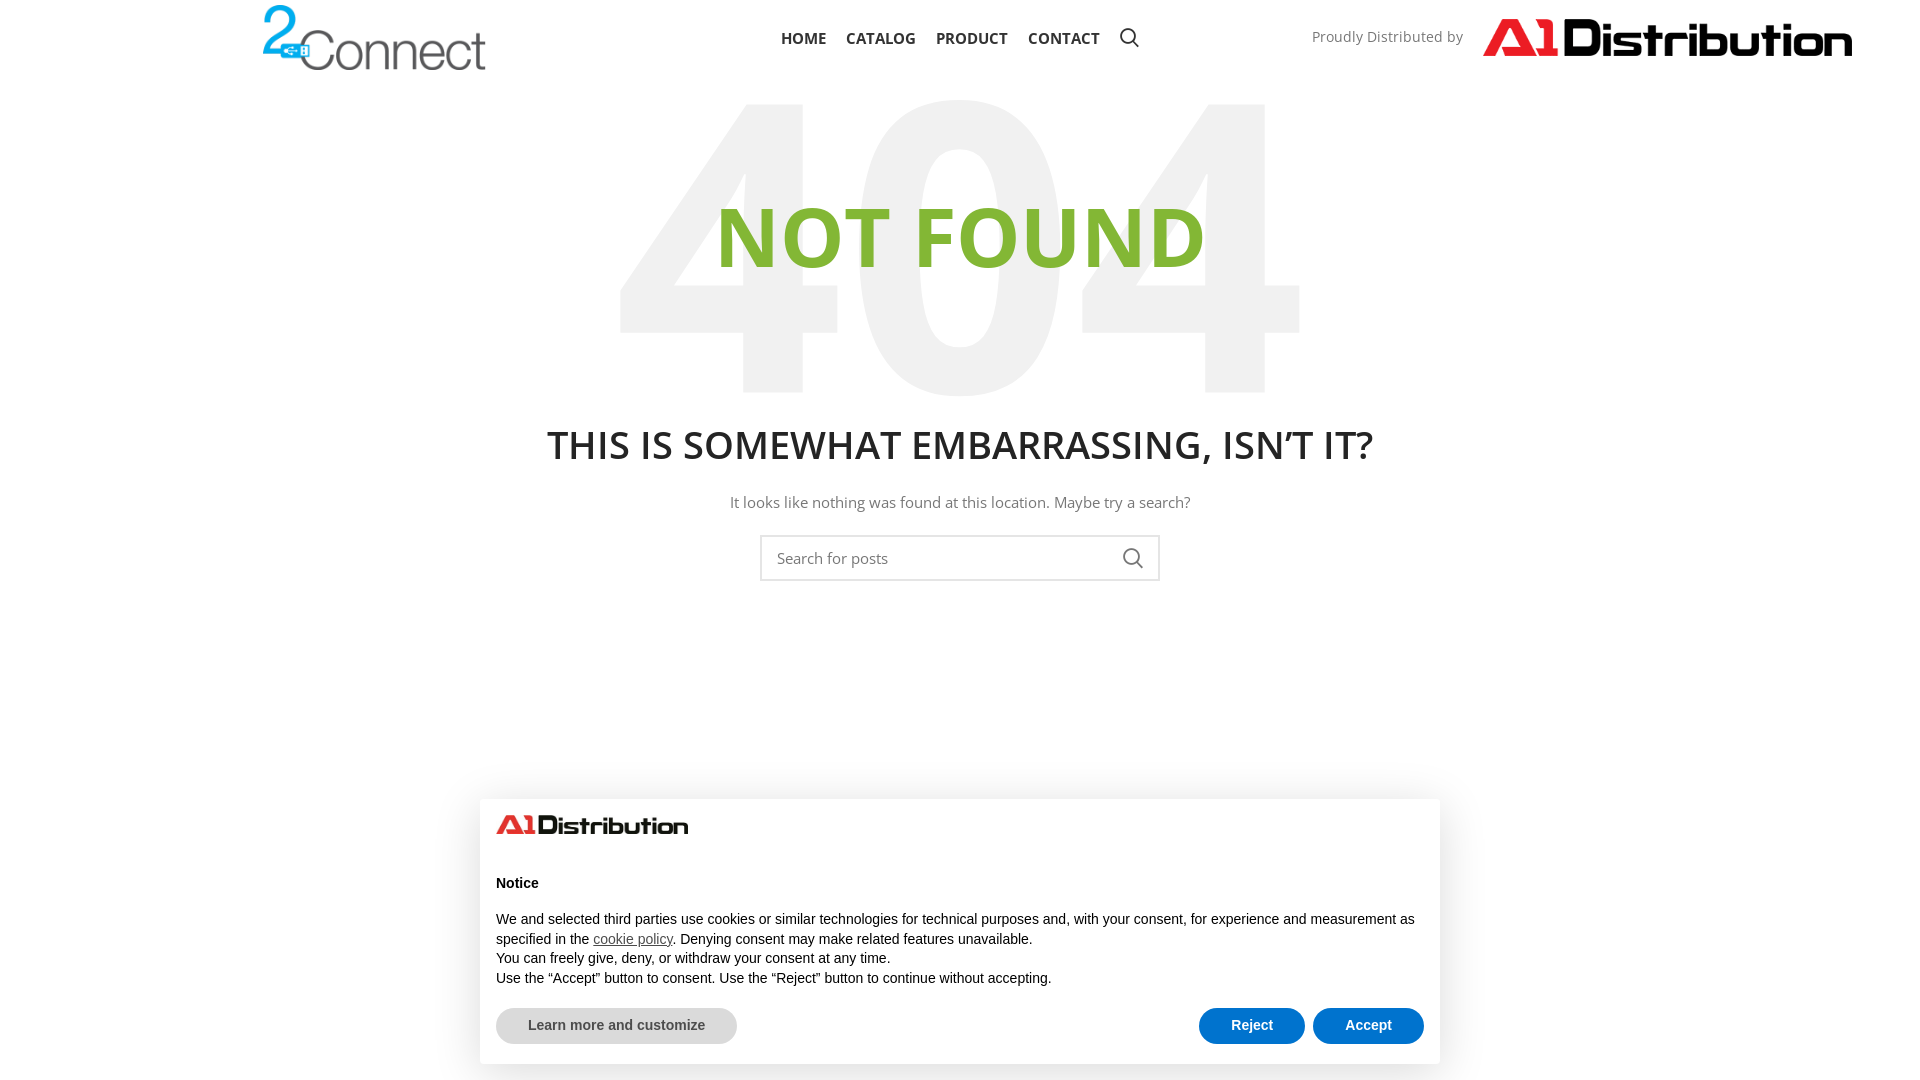  Describe the element at coordinates (1133, 558) in the screenshot. I see `SEARCH` at that location.